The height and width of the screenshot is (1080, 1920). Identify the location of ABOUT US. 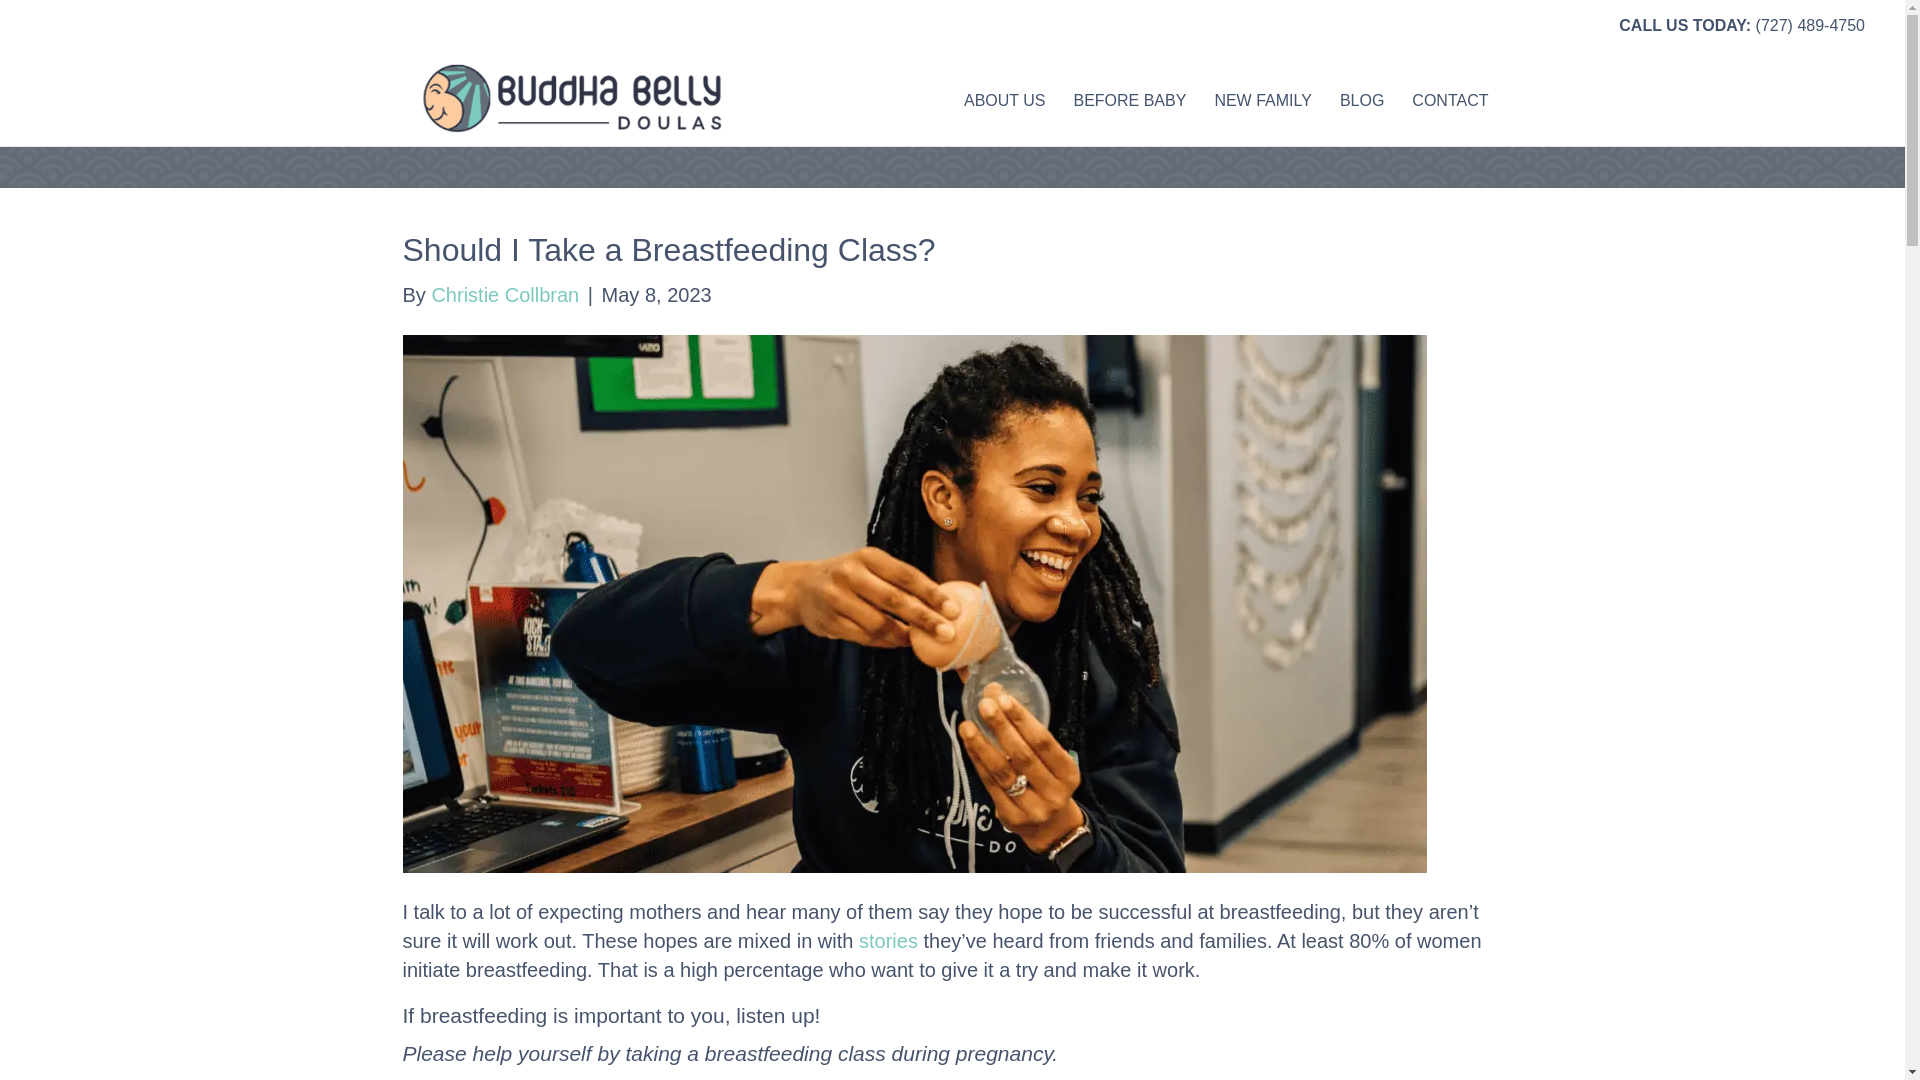
(1004, 100).